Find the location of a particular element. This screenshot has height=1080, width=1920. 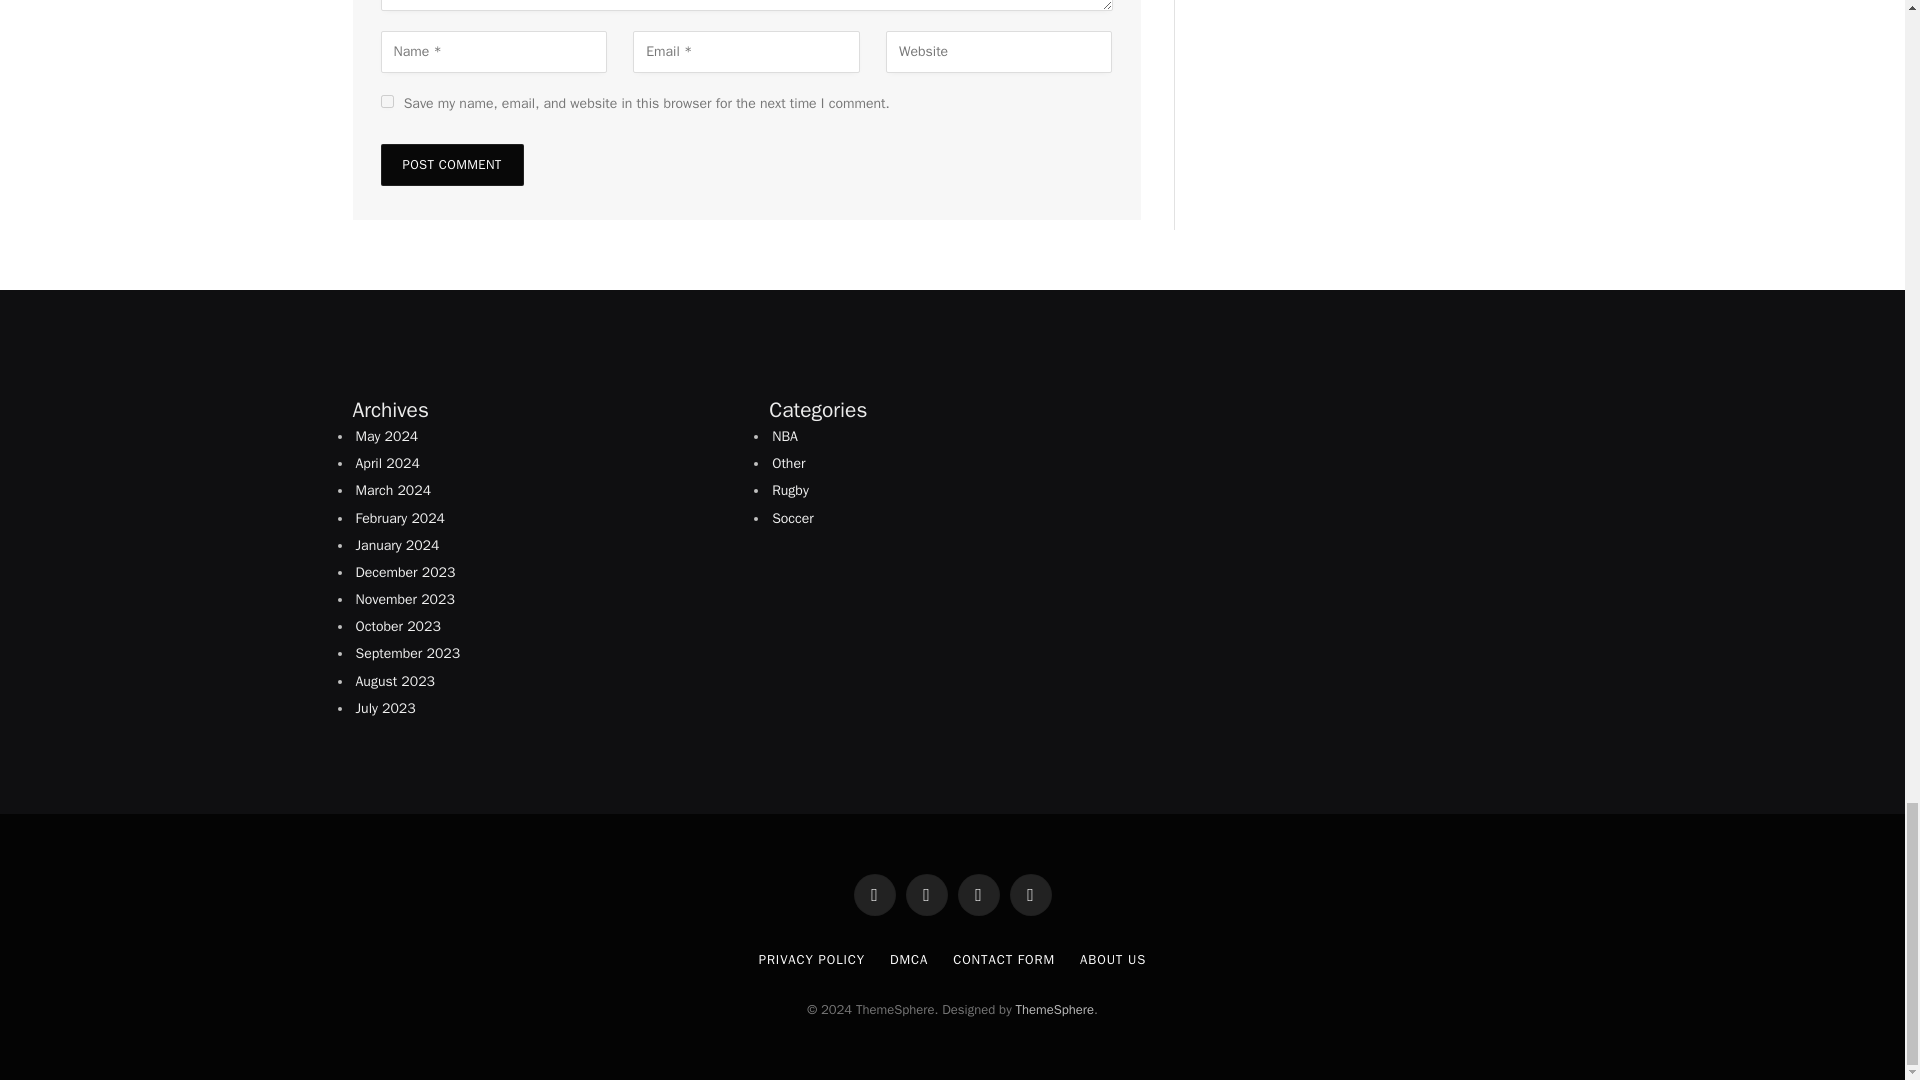

Post Comment is located at coordinates (451, 164).